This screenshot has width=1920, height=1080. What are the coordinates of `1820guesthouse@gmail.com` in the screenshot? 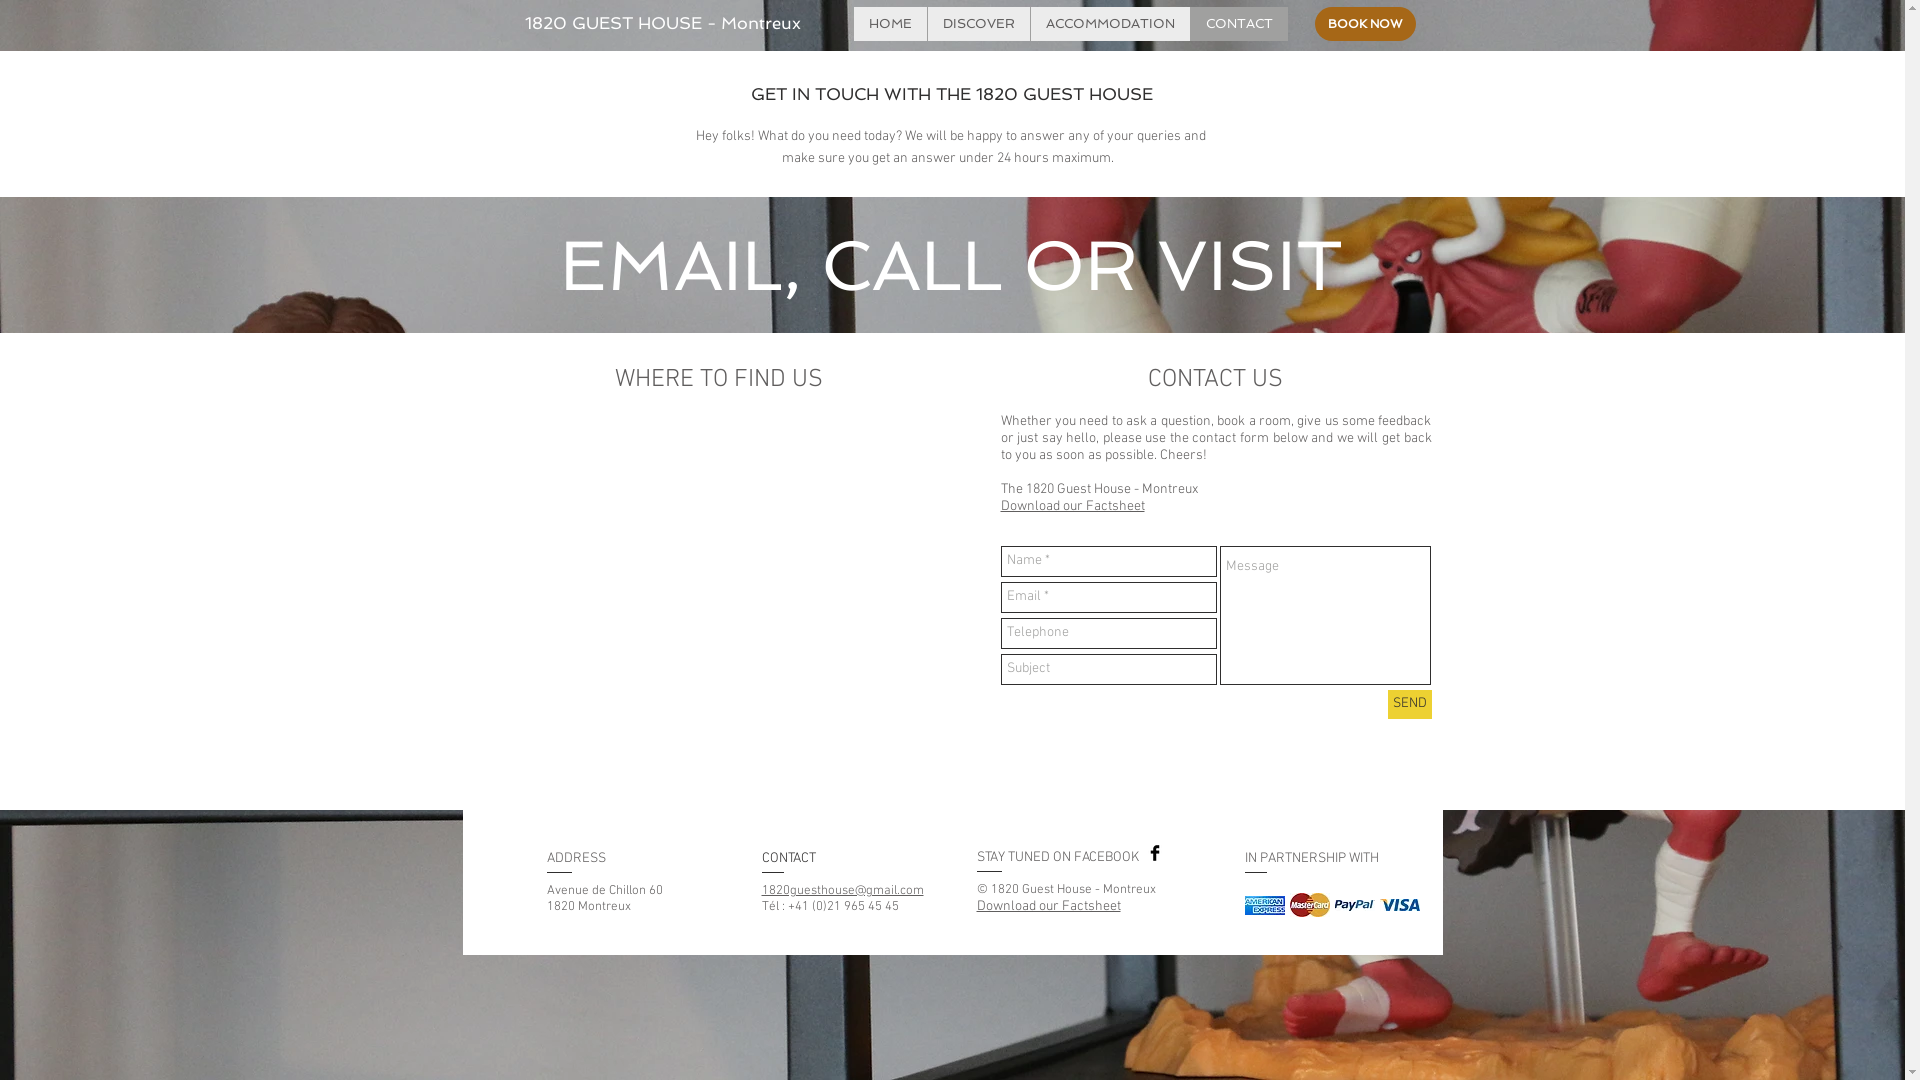 It's located at (843, 890).